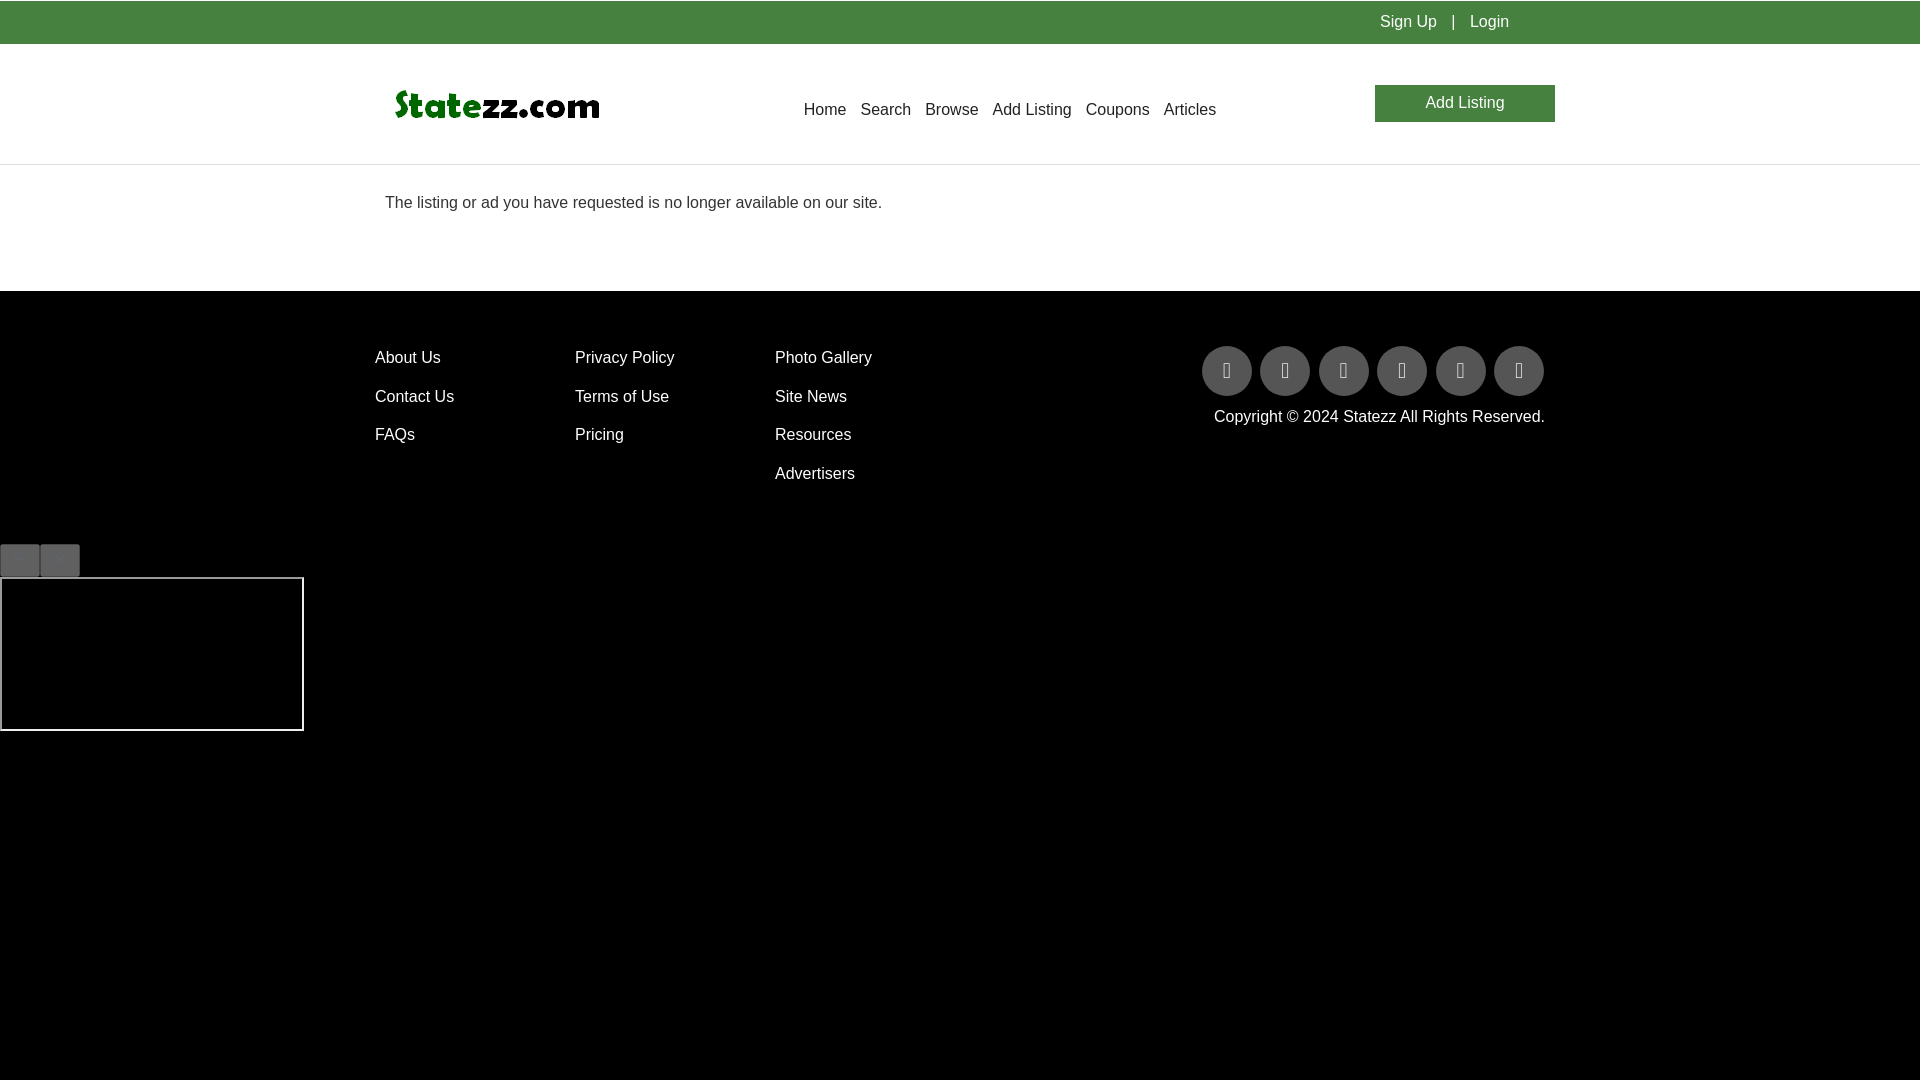 The width and height of the screenshot is (1920, 1080). Describe the element at coordinates (1346, 372) in the screenshot. I see `Follow Us on Linked In` at that location.